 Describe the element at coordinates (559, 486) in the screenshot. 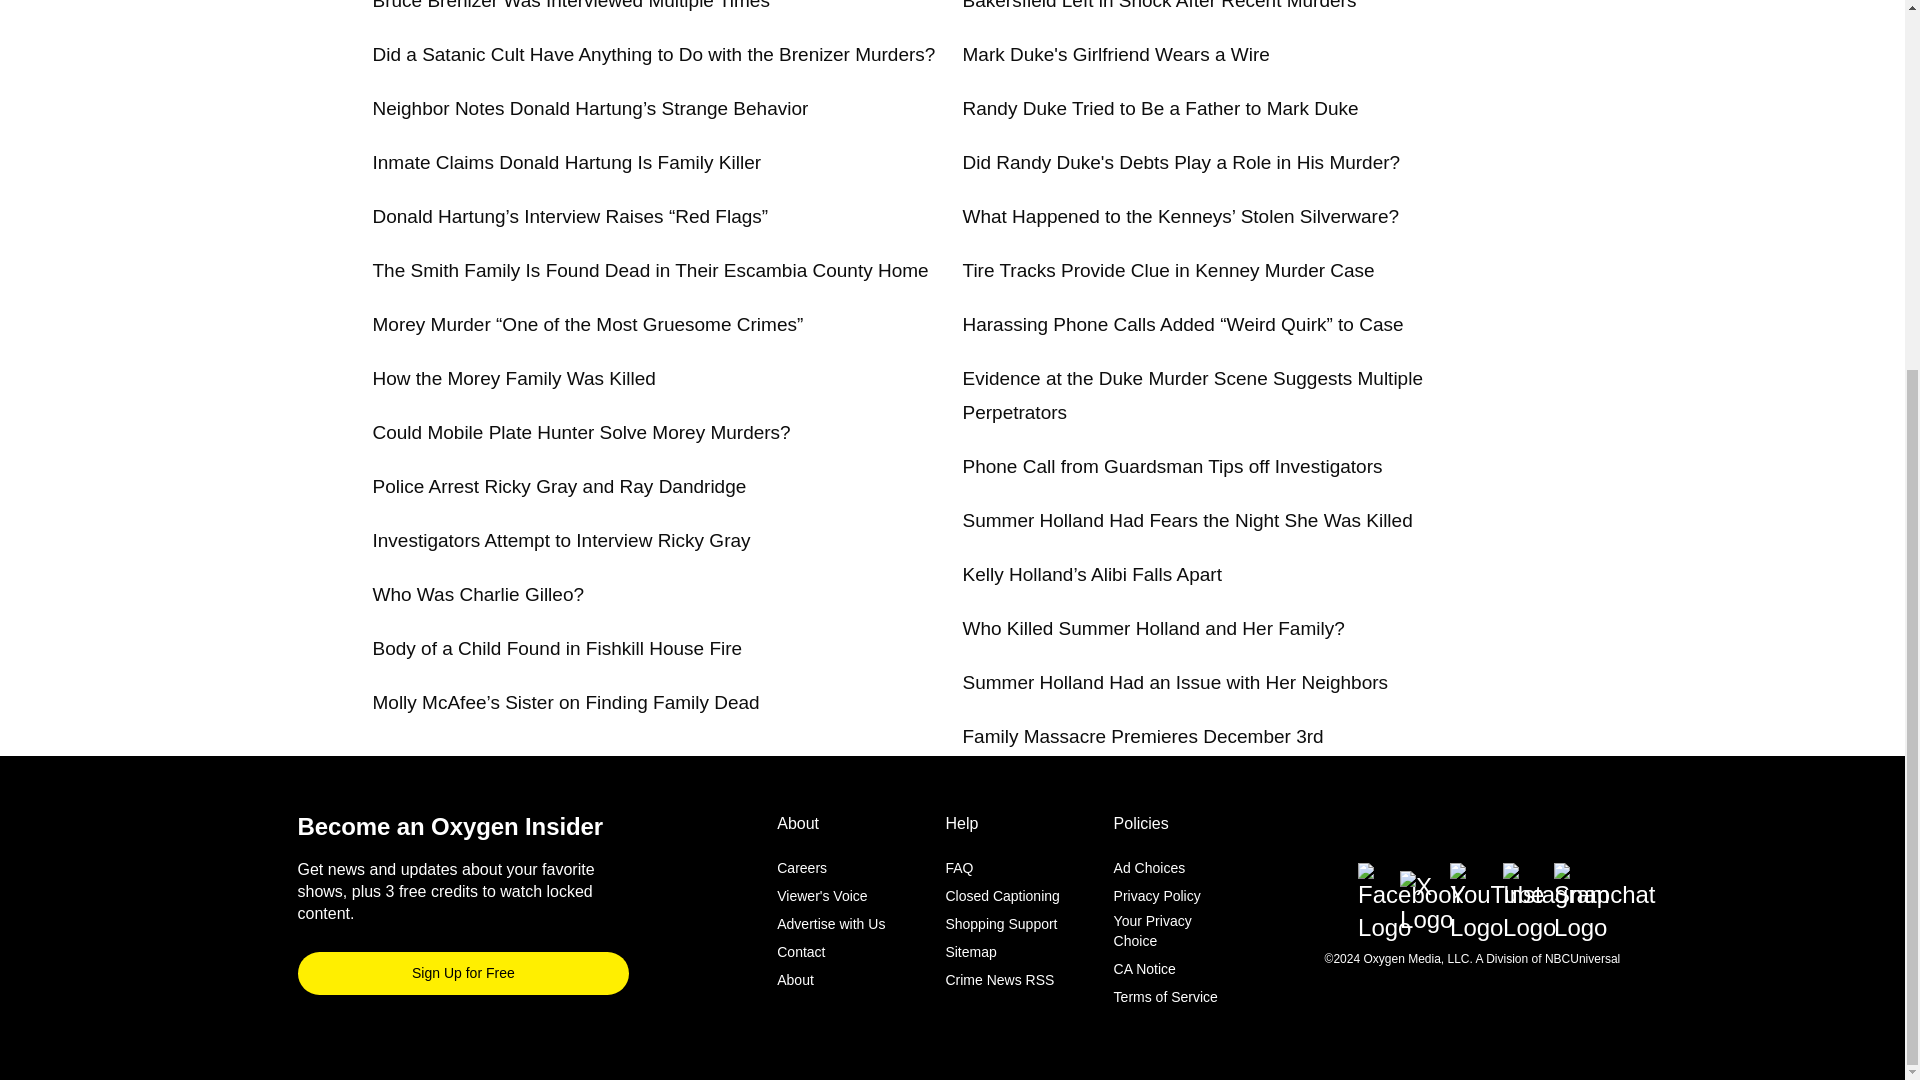

I see `Police Arrest Ricky Gray and Ray Dandridge` at that location.